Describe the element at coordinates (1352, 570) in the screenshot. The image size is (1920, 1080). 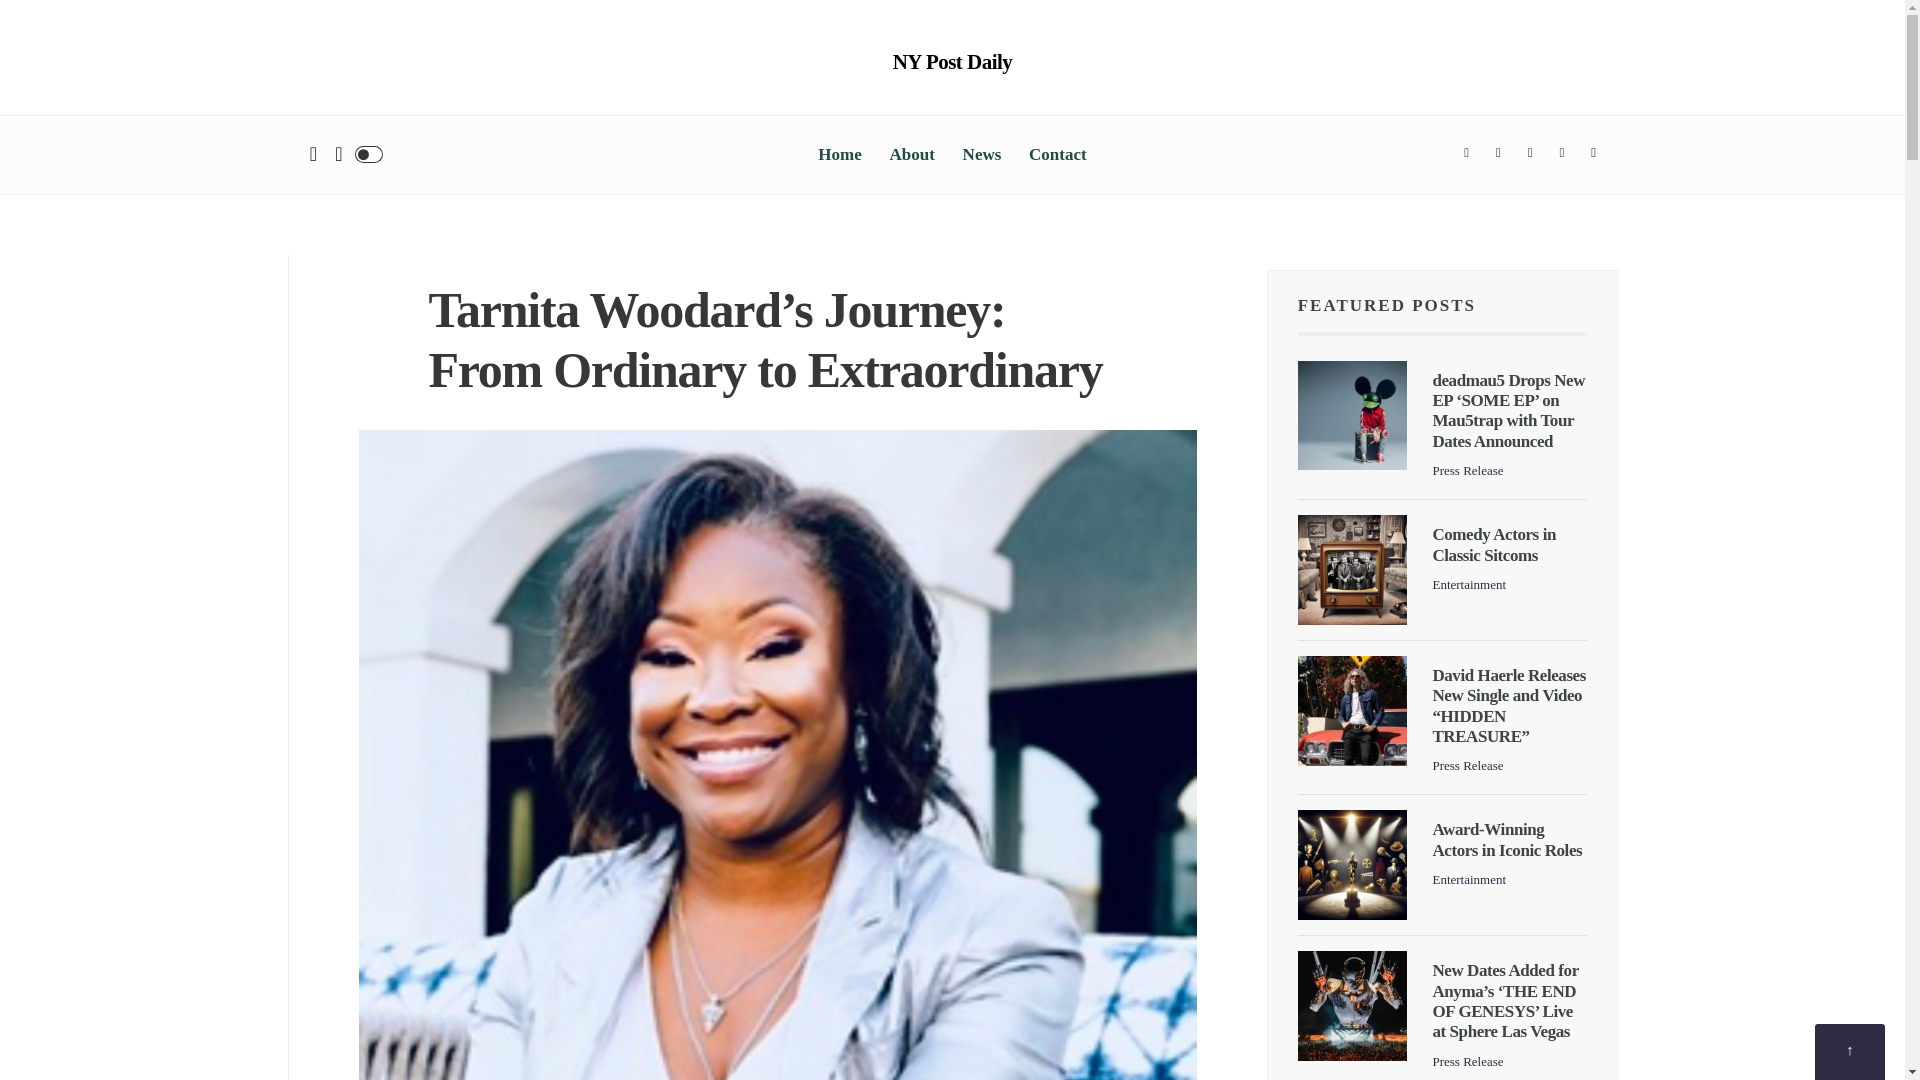
I see `Comedy Actors in Classic Sitcoms` at that location.